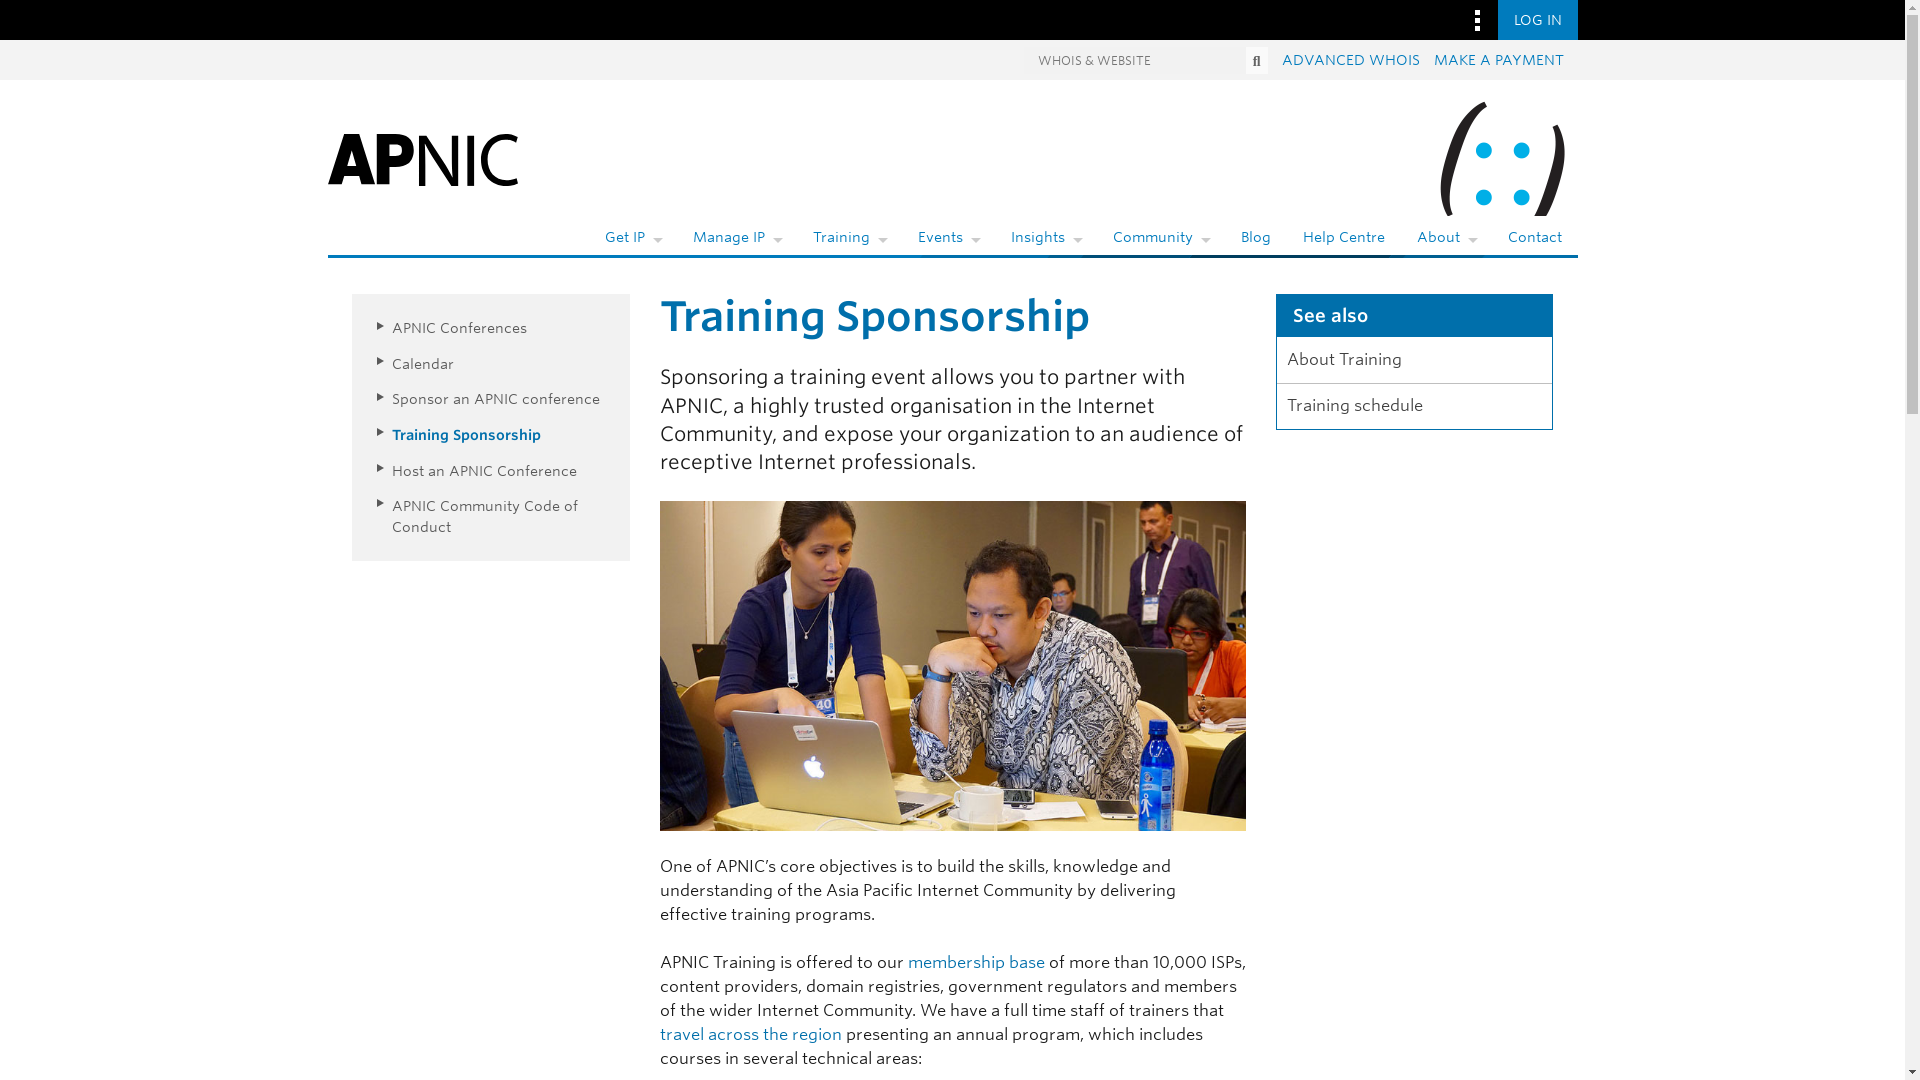  I want to click on LOG IN, so click(1538, 20).